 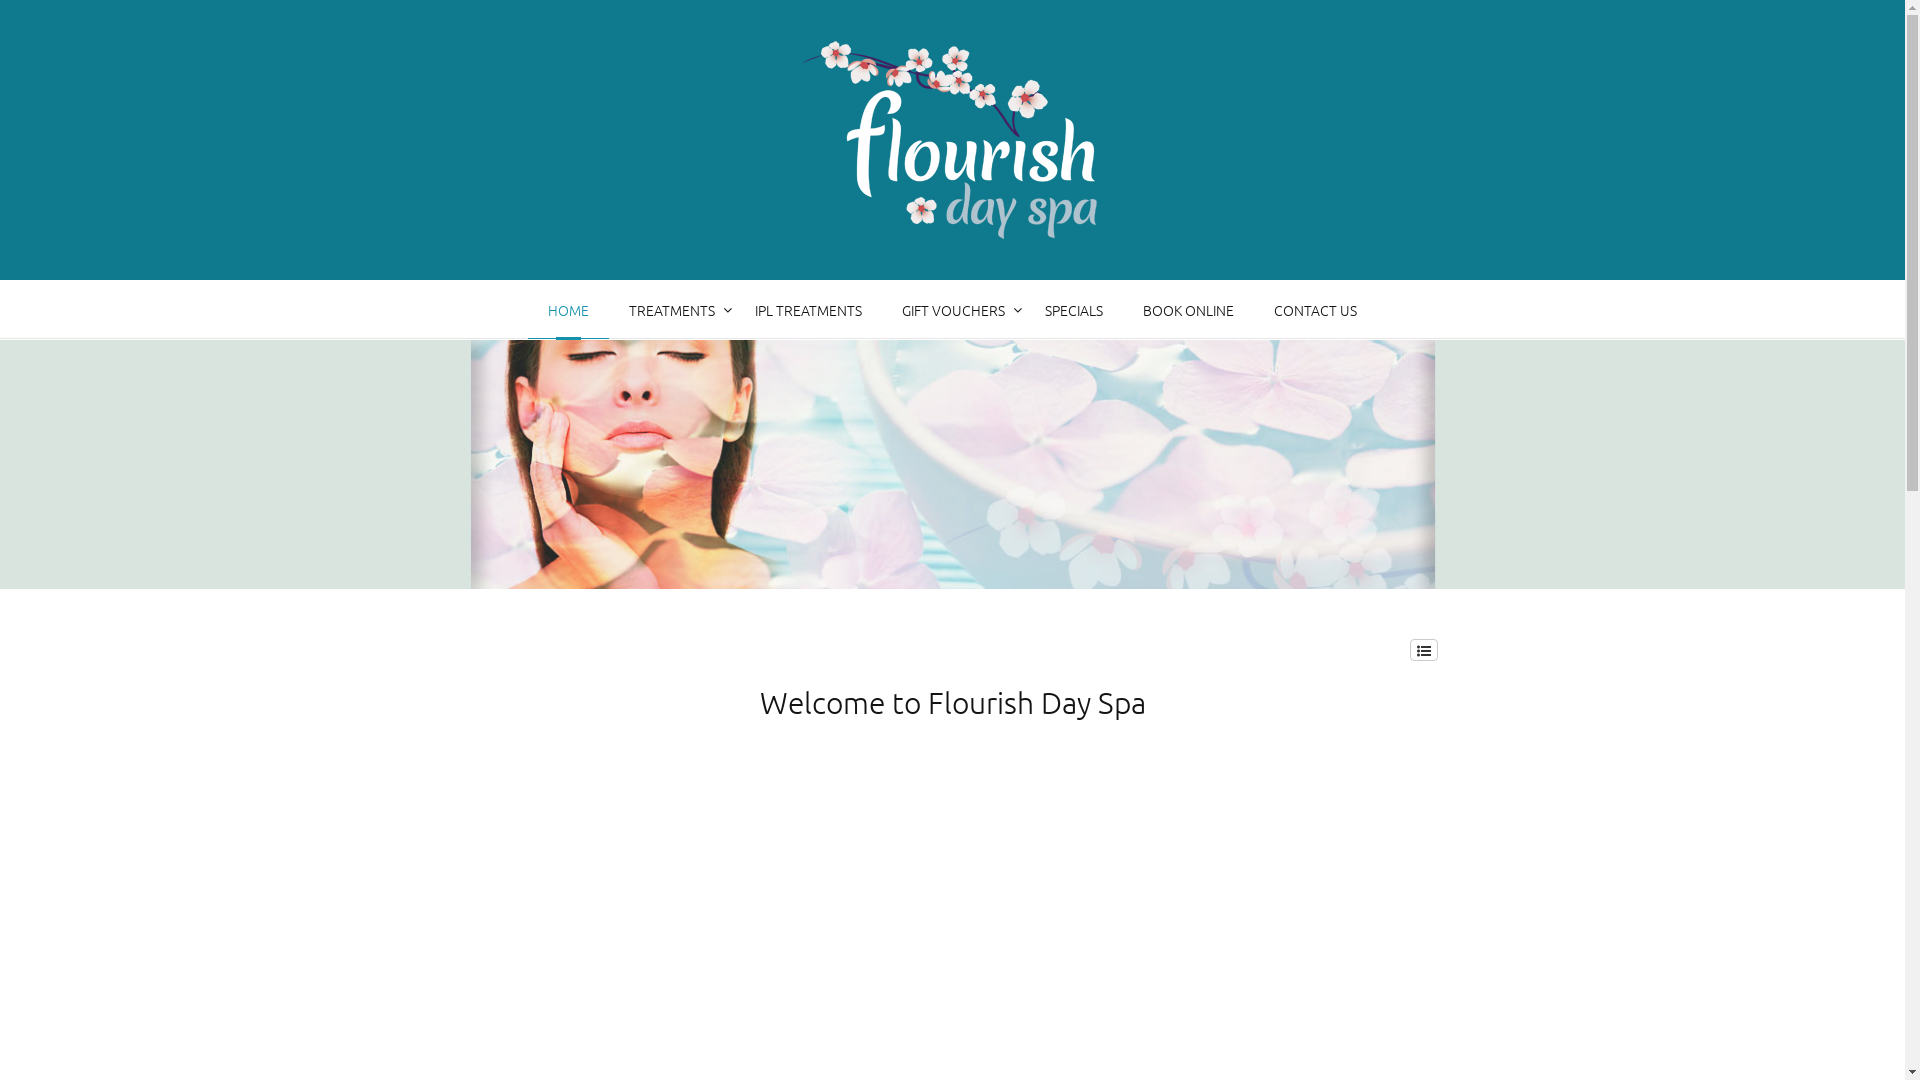 What do you see at coordinates (1188, 310) in the screenshot?
I see `BOOK ONLINE` at bounding box center [1188, 310].